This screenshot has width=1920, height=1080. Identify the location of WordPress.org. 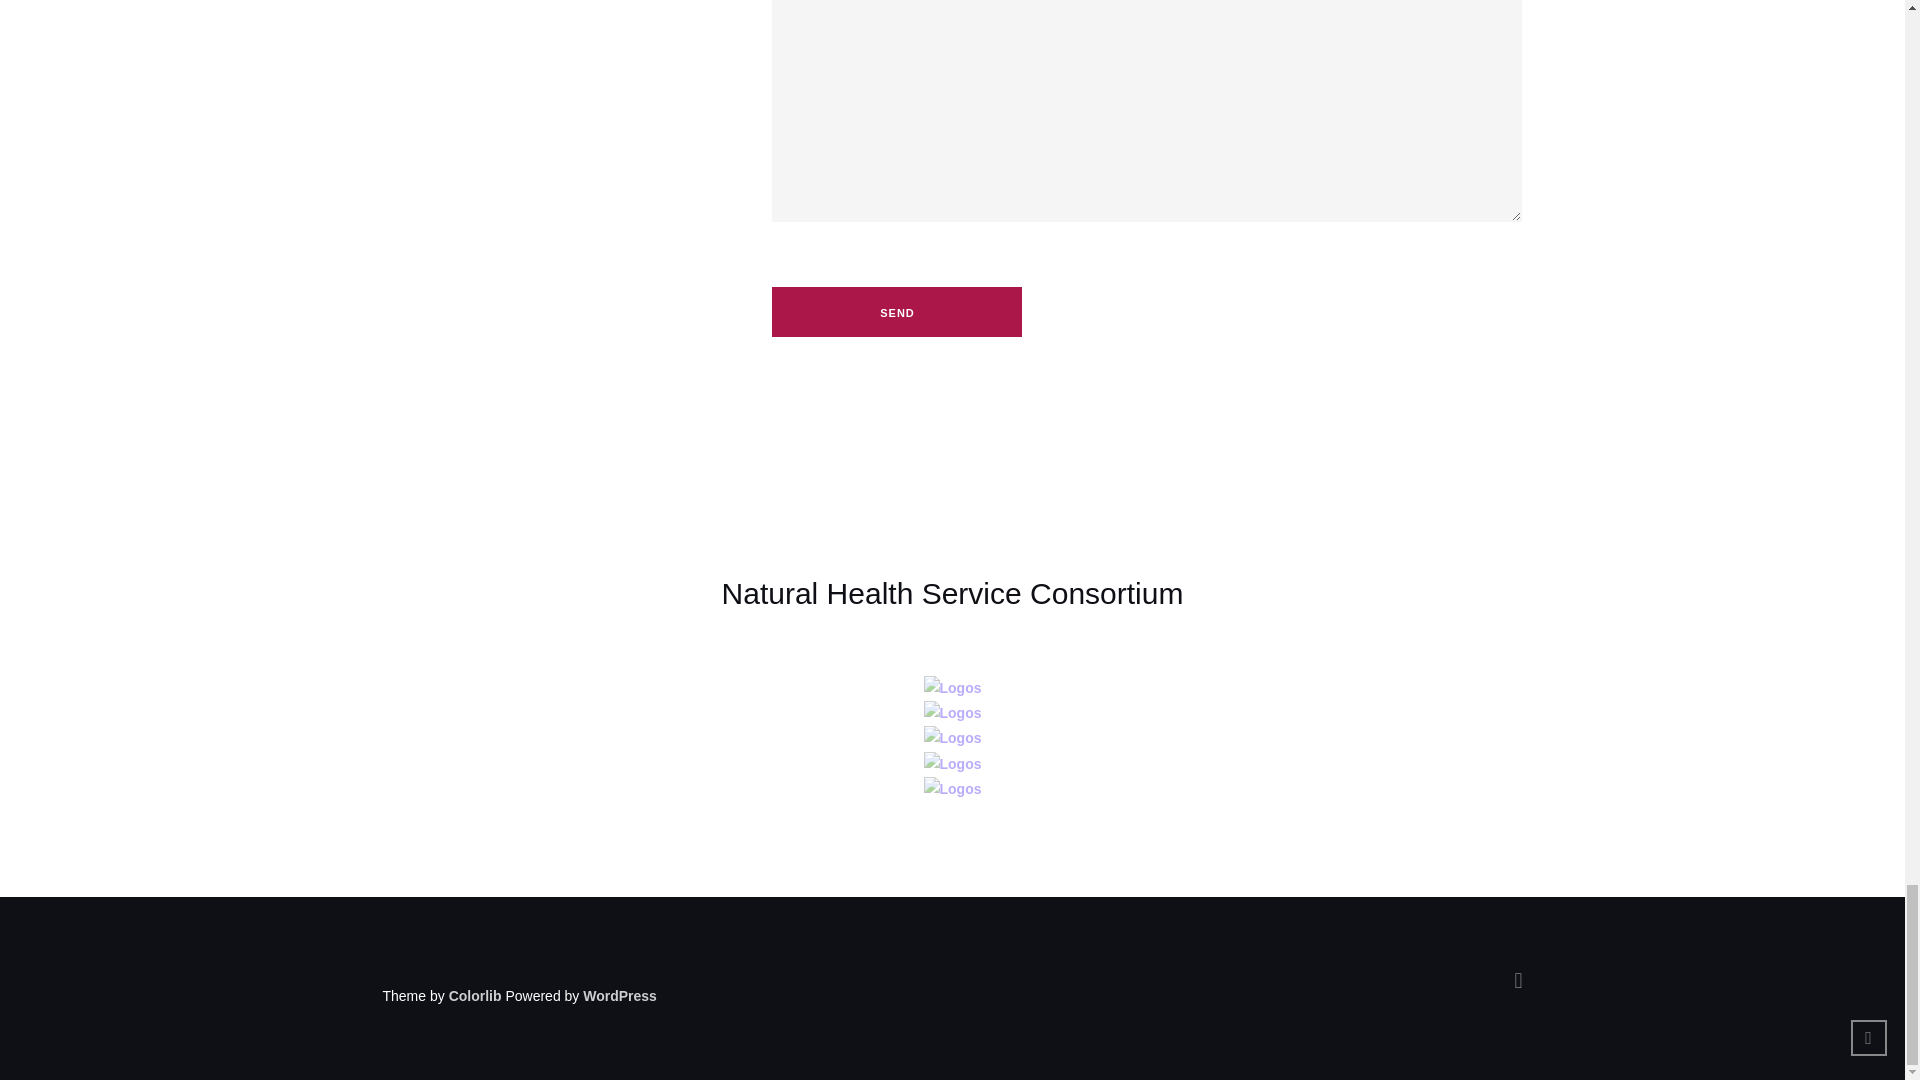
(620, 996).